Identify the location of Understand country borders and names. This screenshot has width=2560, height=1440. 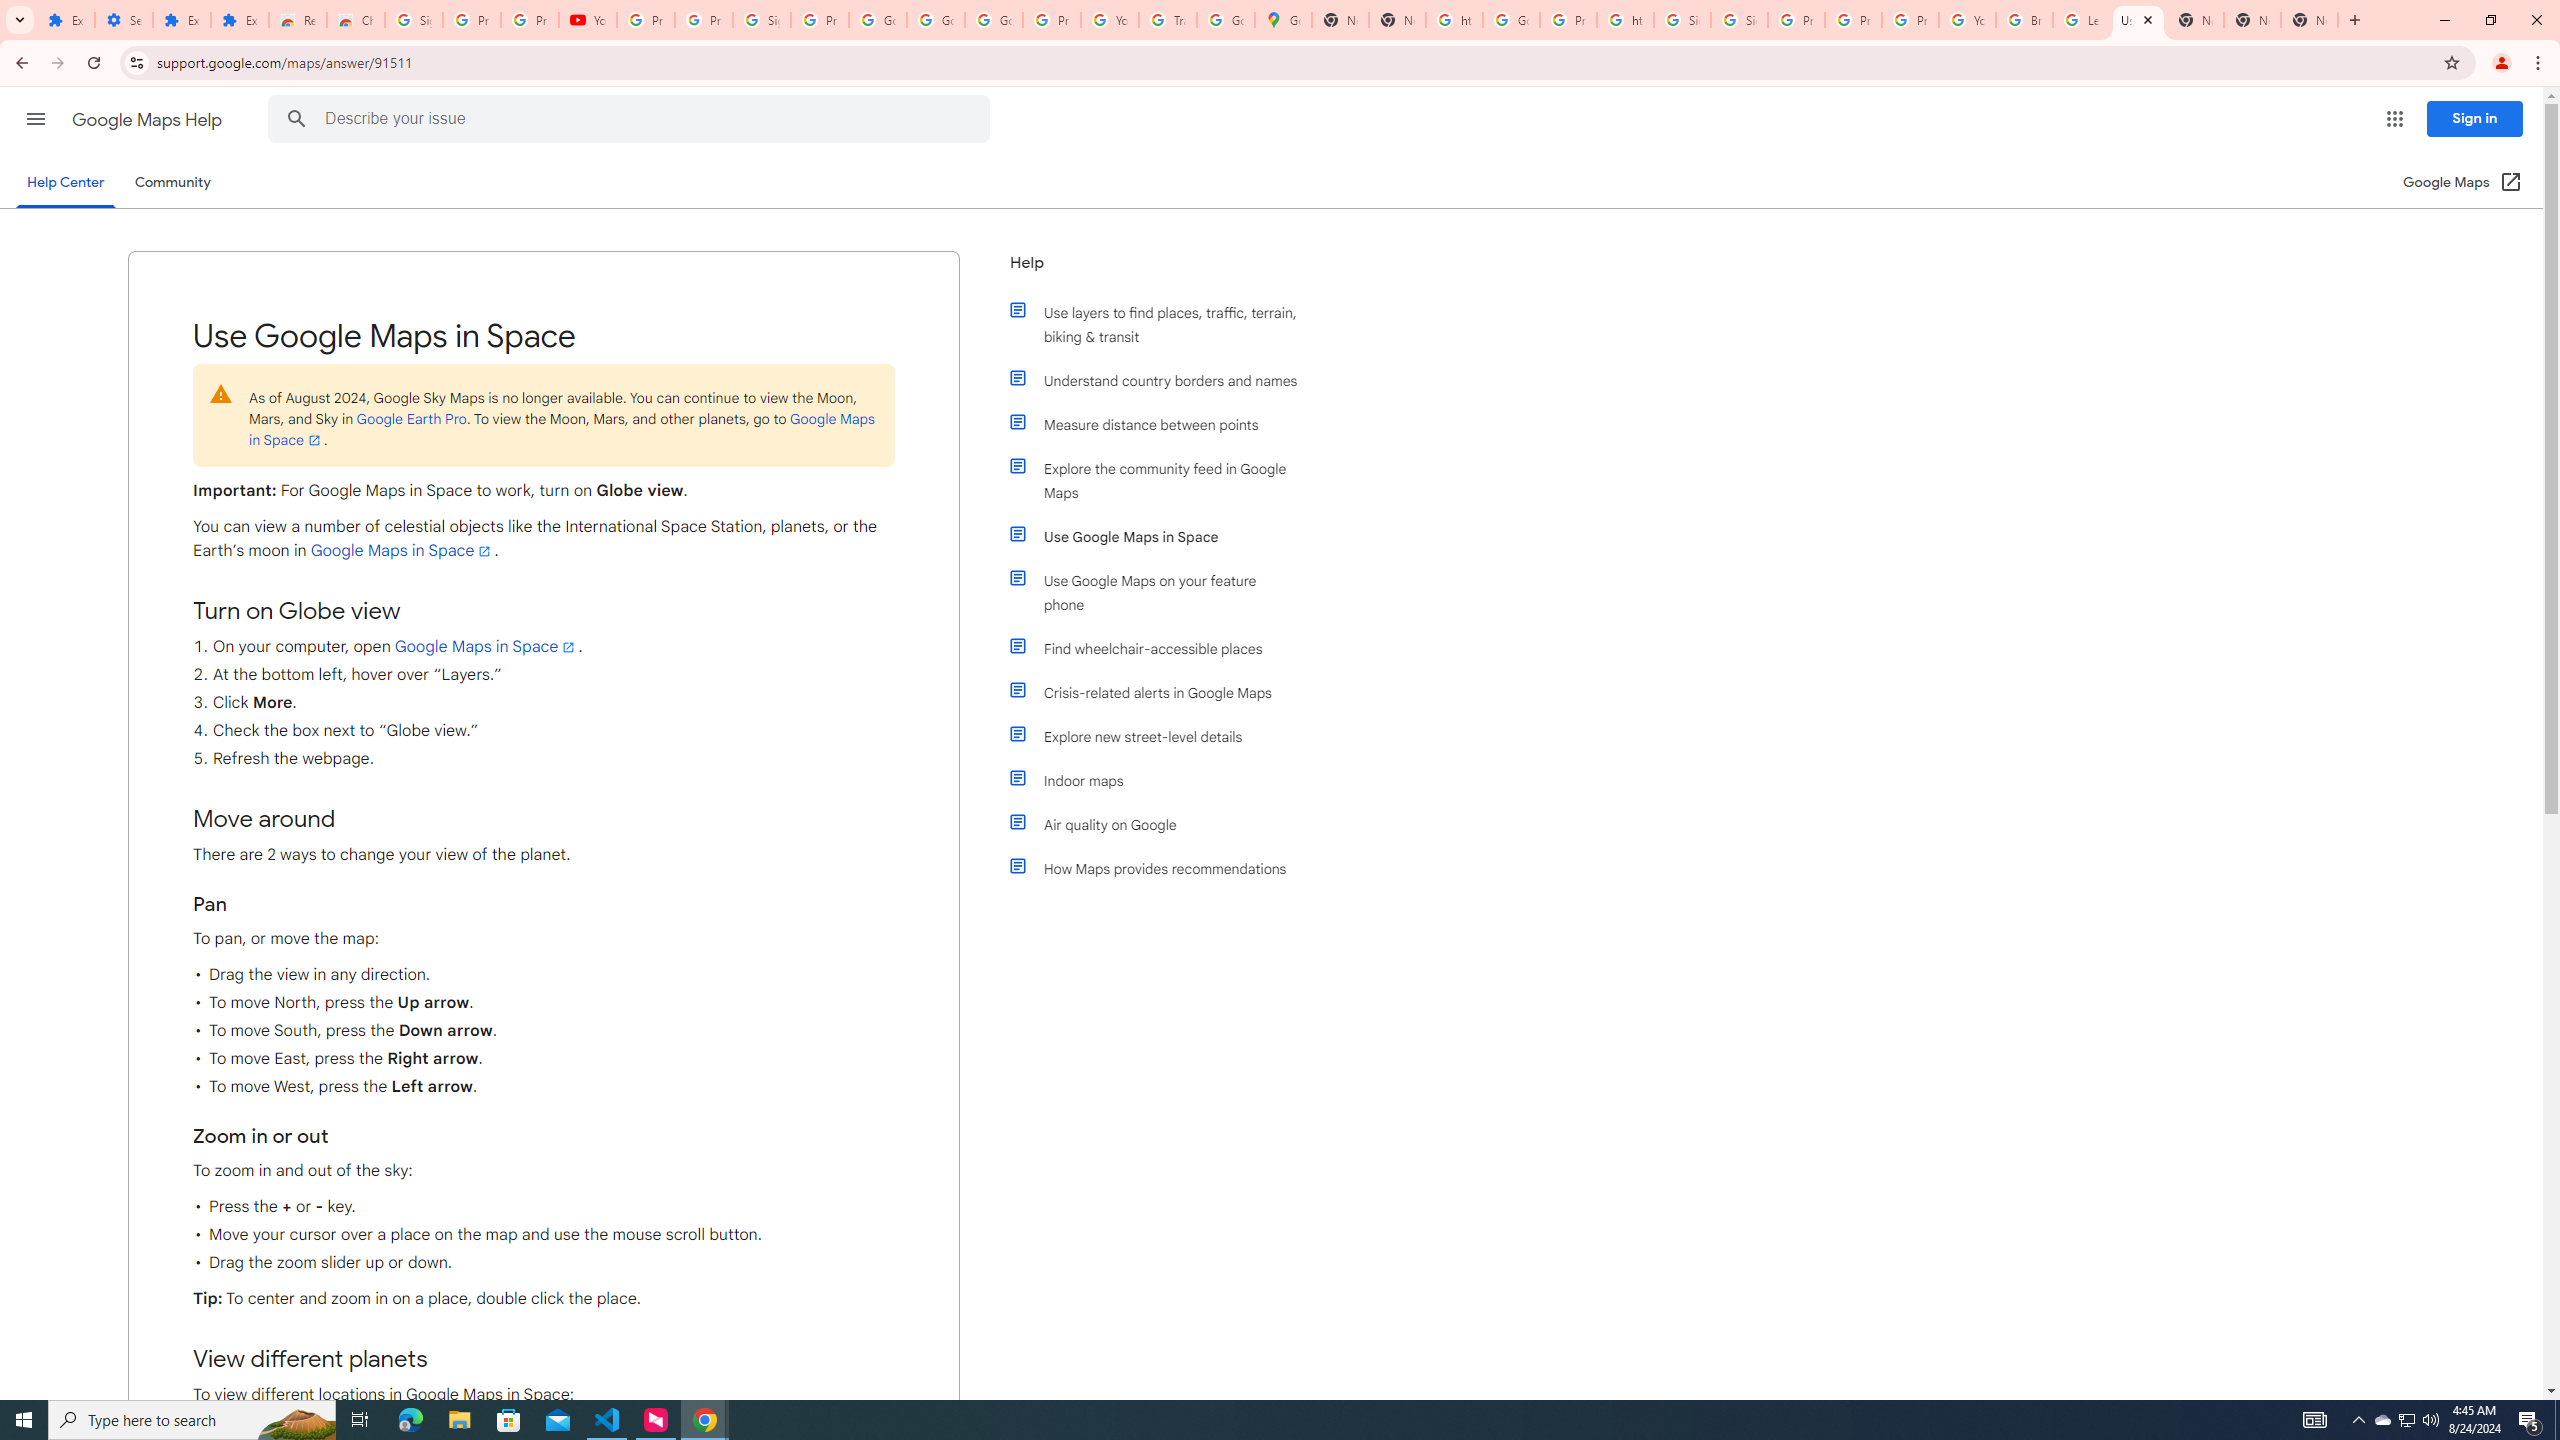
(1163, 380).